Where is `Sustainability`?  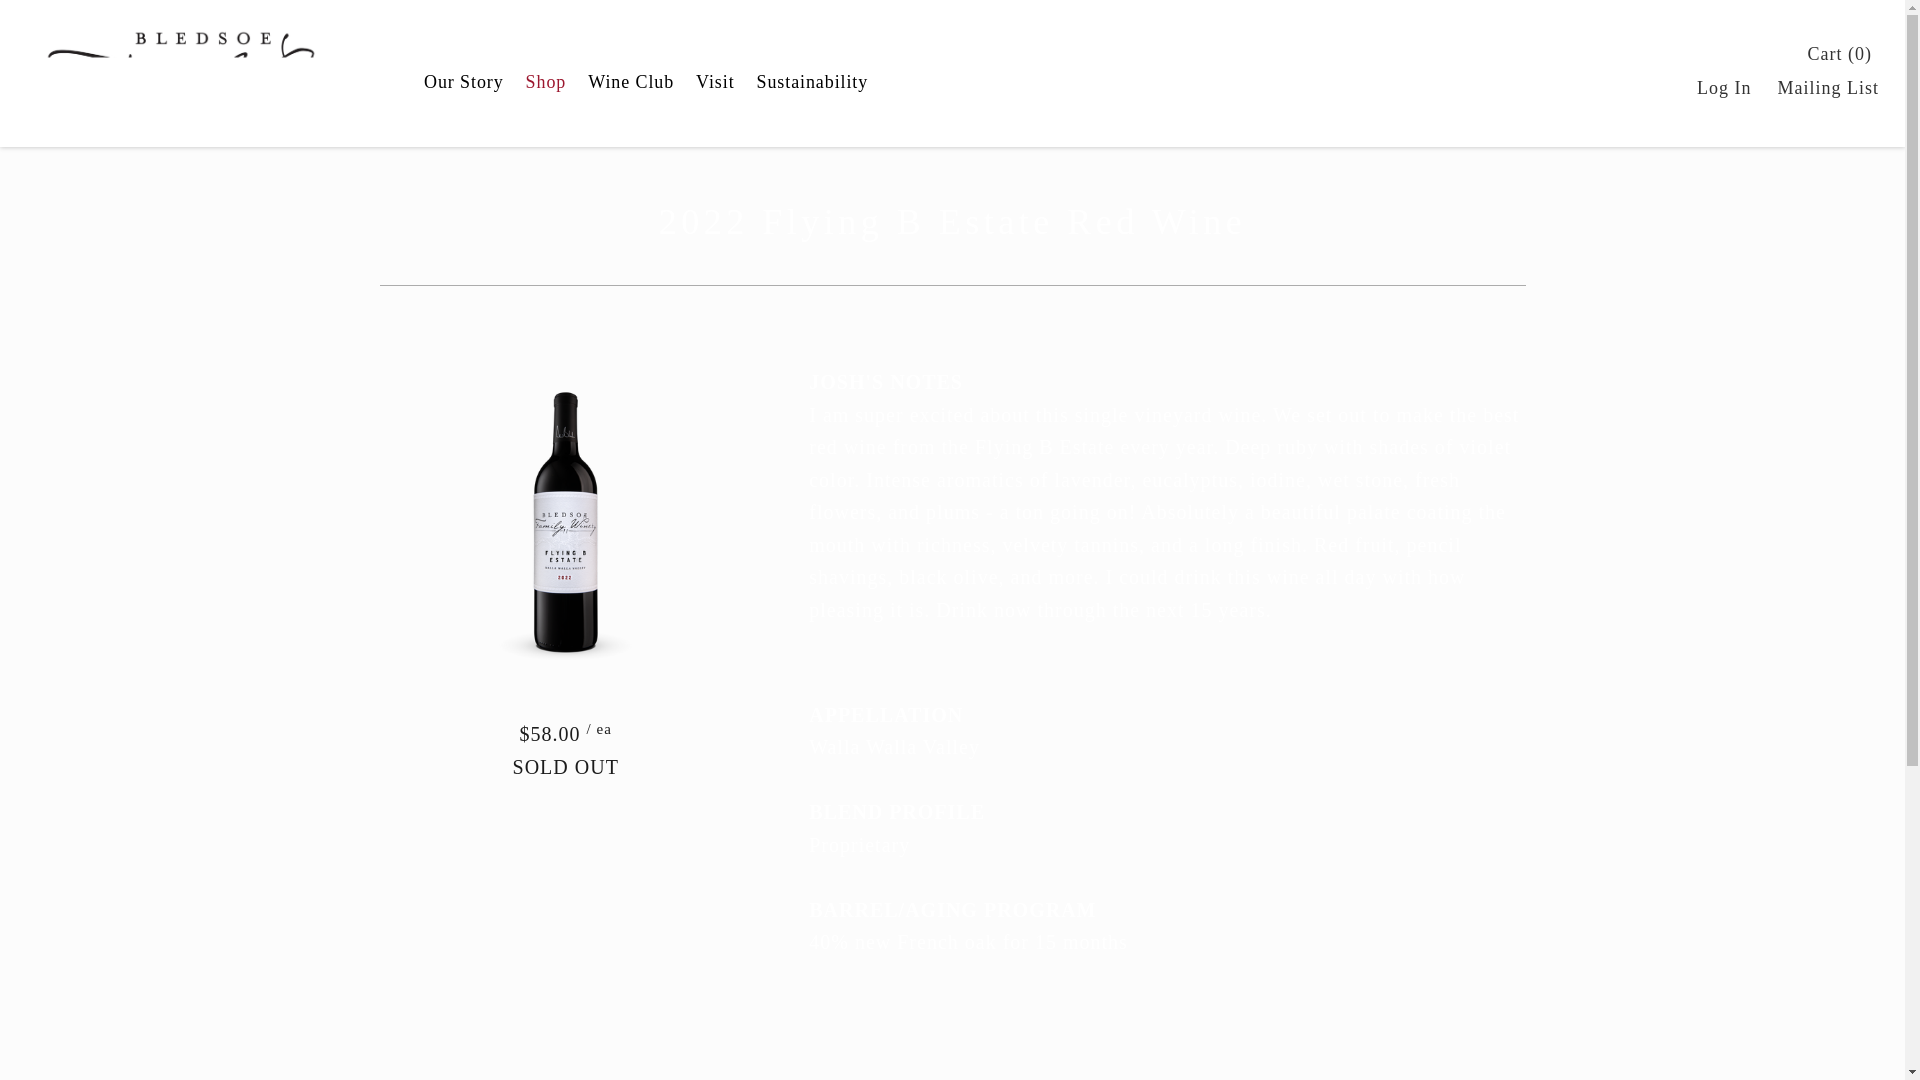 Sustainability is located at coordinates (812, 82).